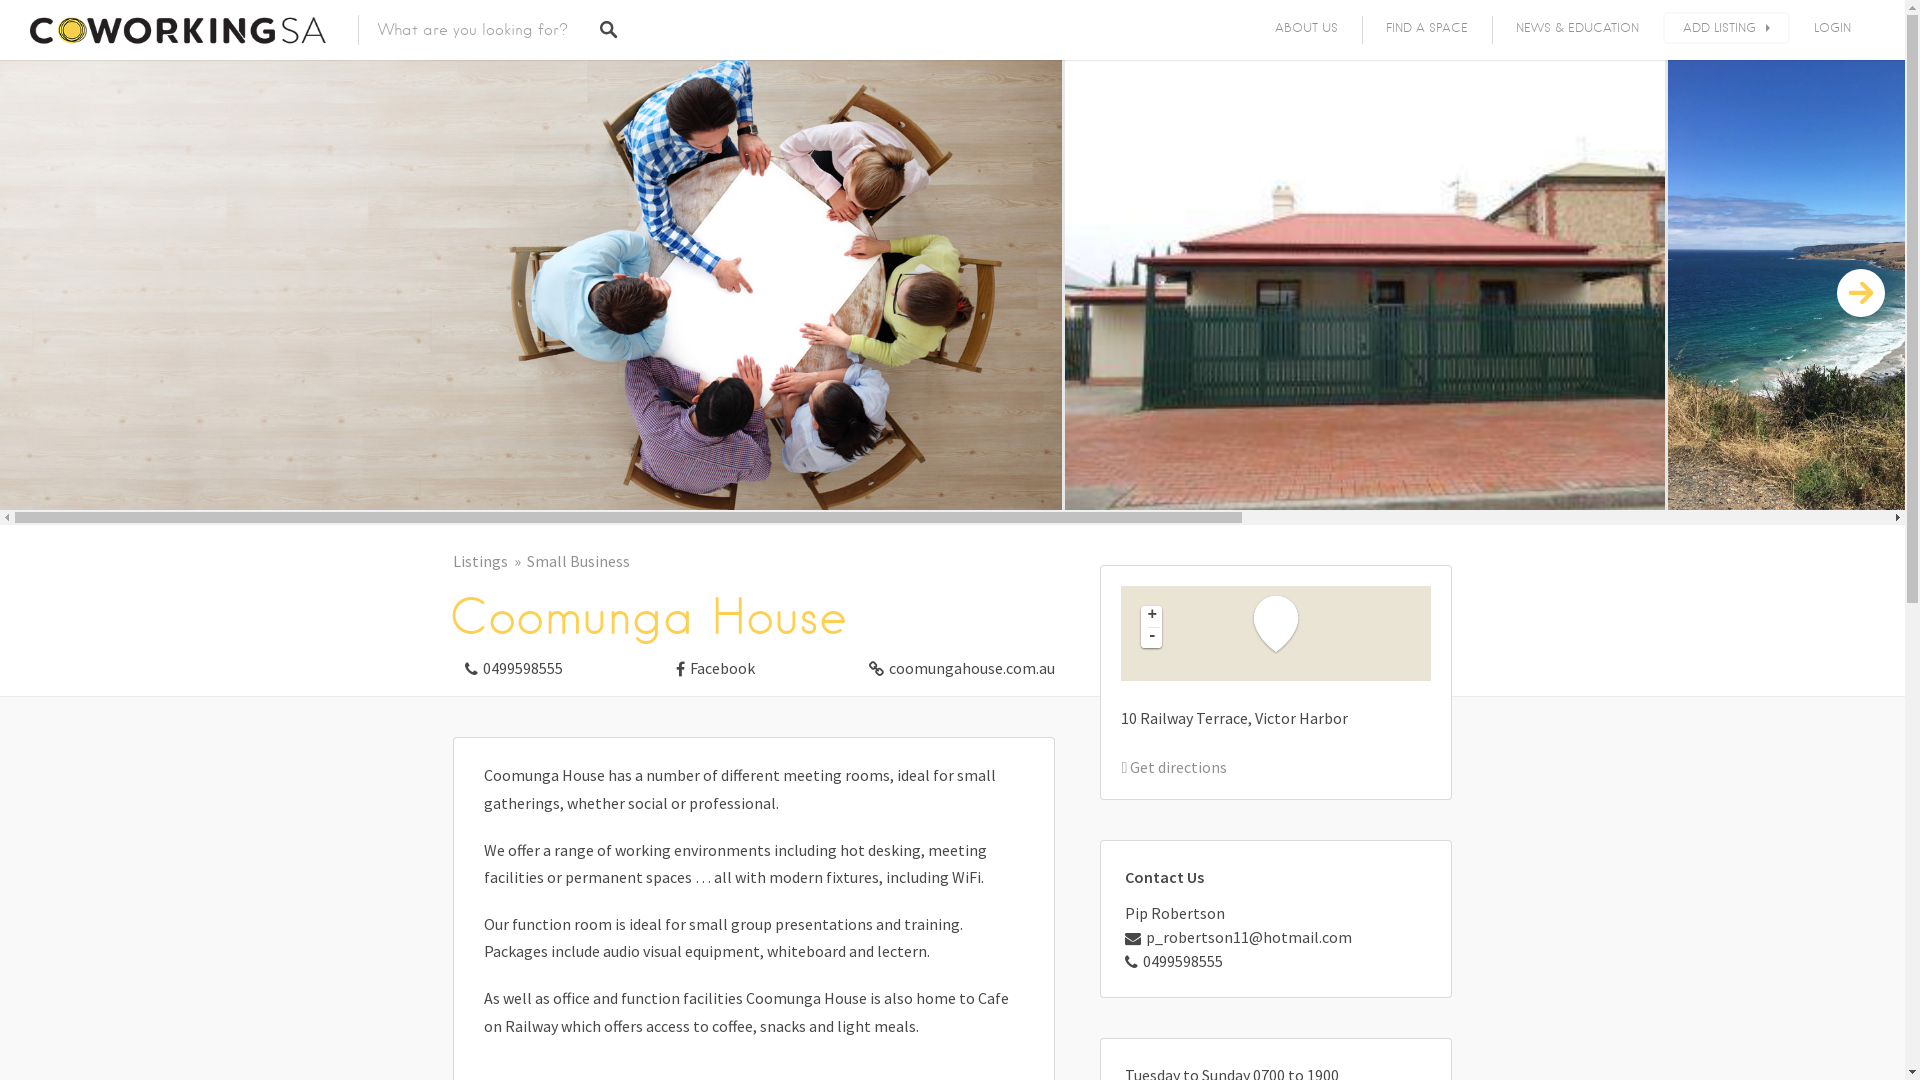 The width and height of the screenshot is (1920, 1080). Describe the element at coordinates (578, 562) in the screenshot. I see `Small Business` at that location.